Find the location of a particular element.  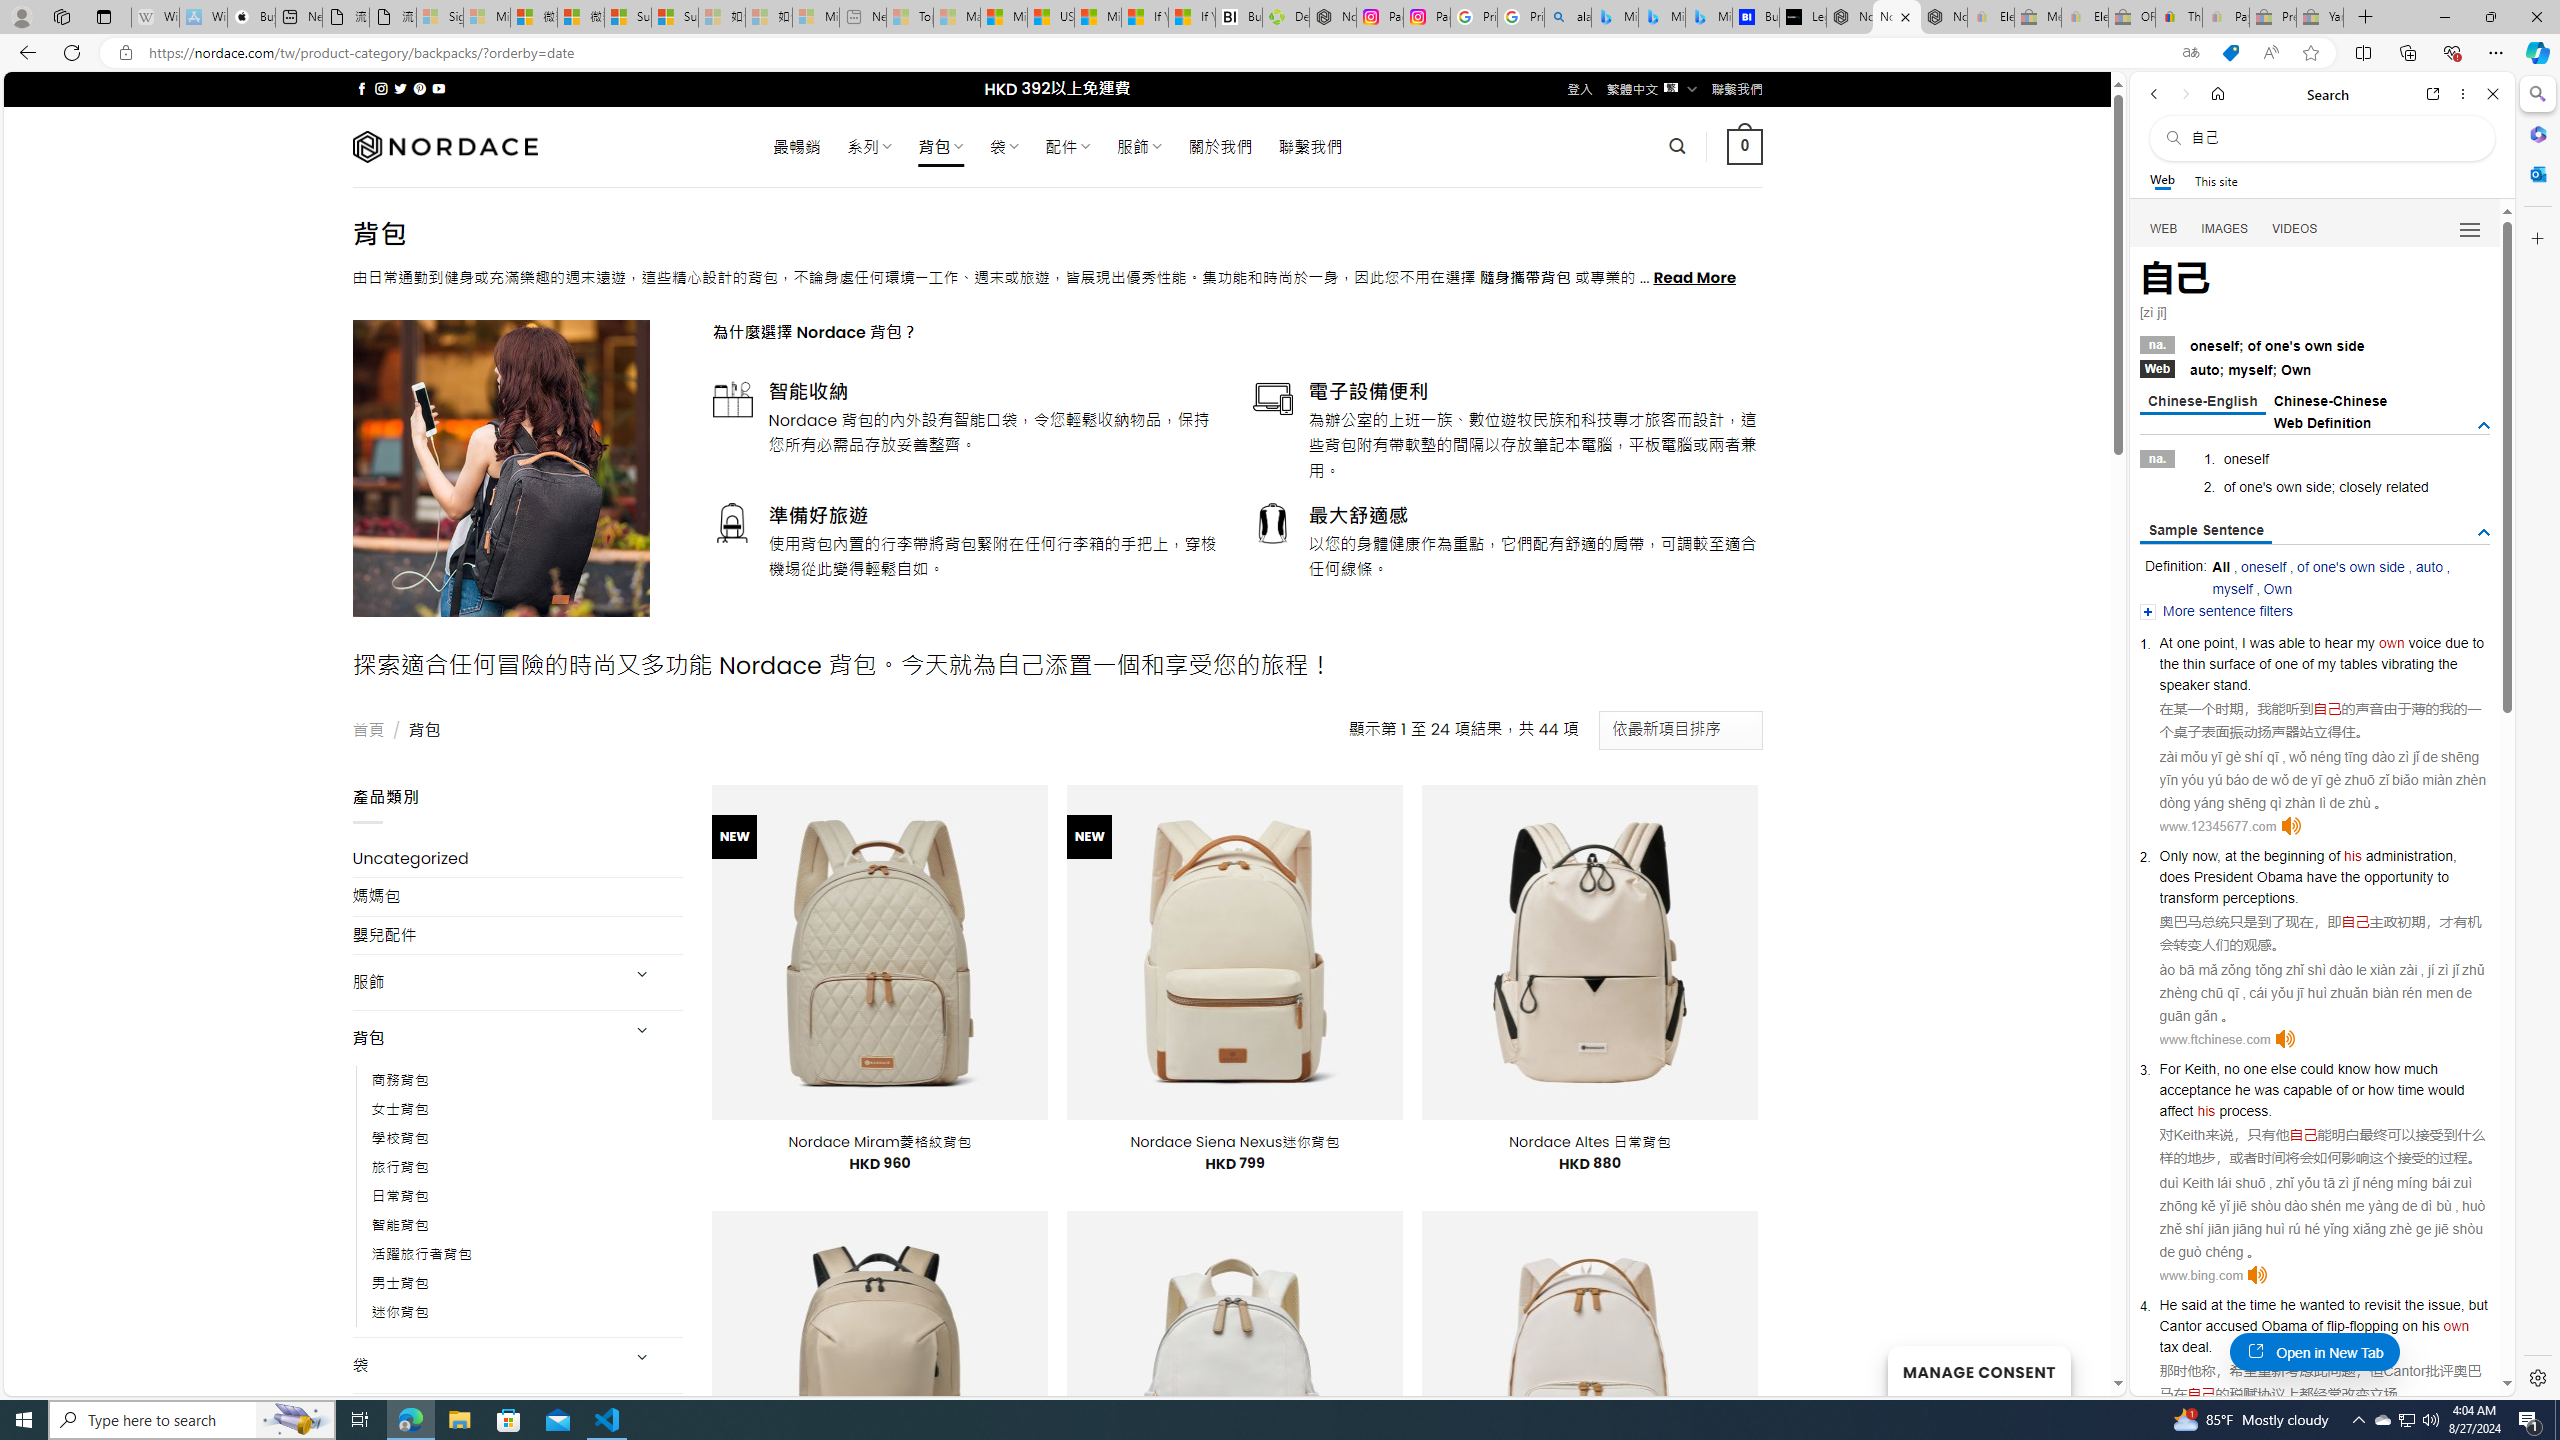

Keith is located at coordinates (2190, 1135).